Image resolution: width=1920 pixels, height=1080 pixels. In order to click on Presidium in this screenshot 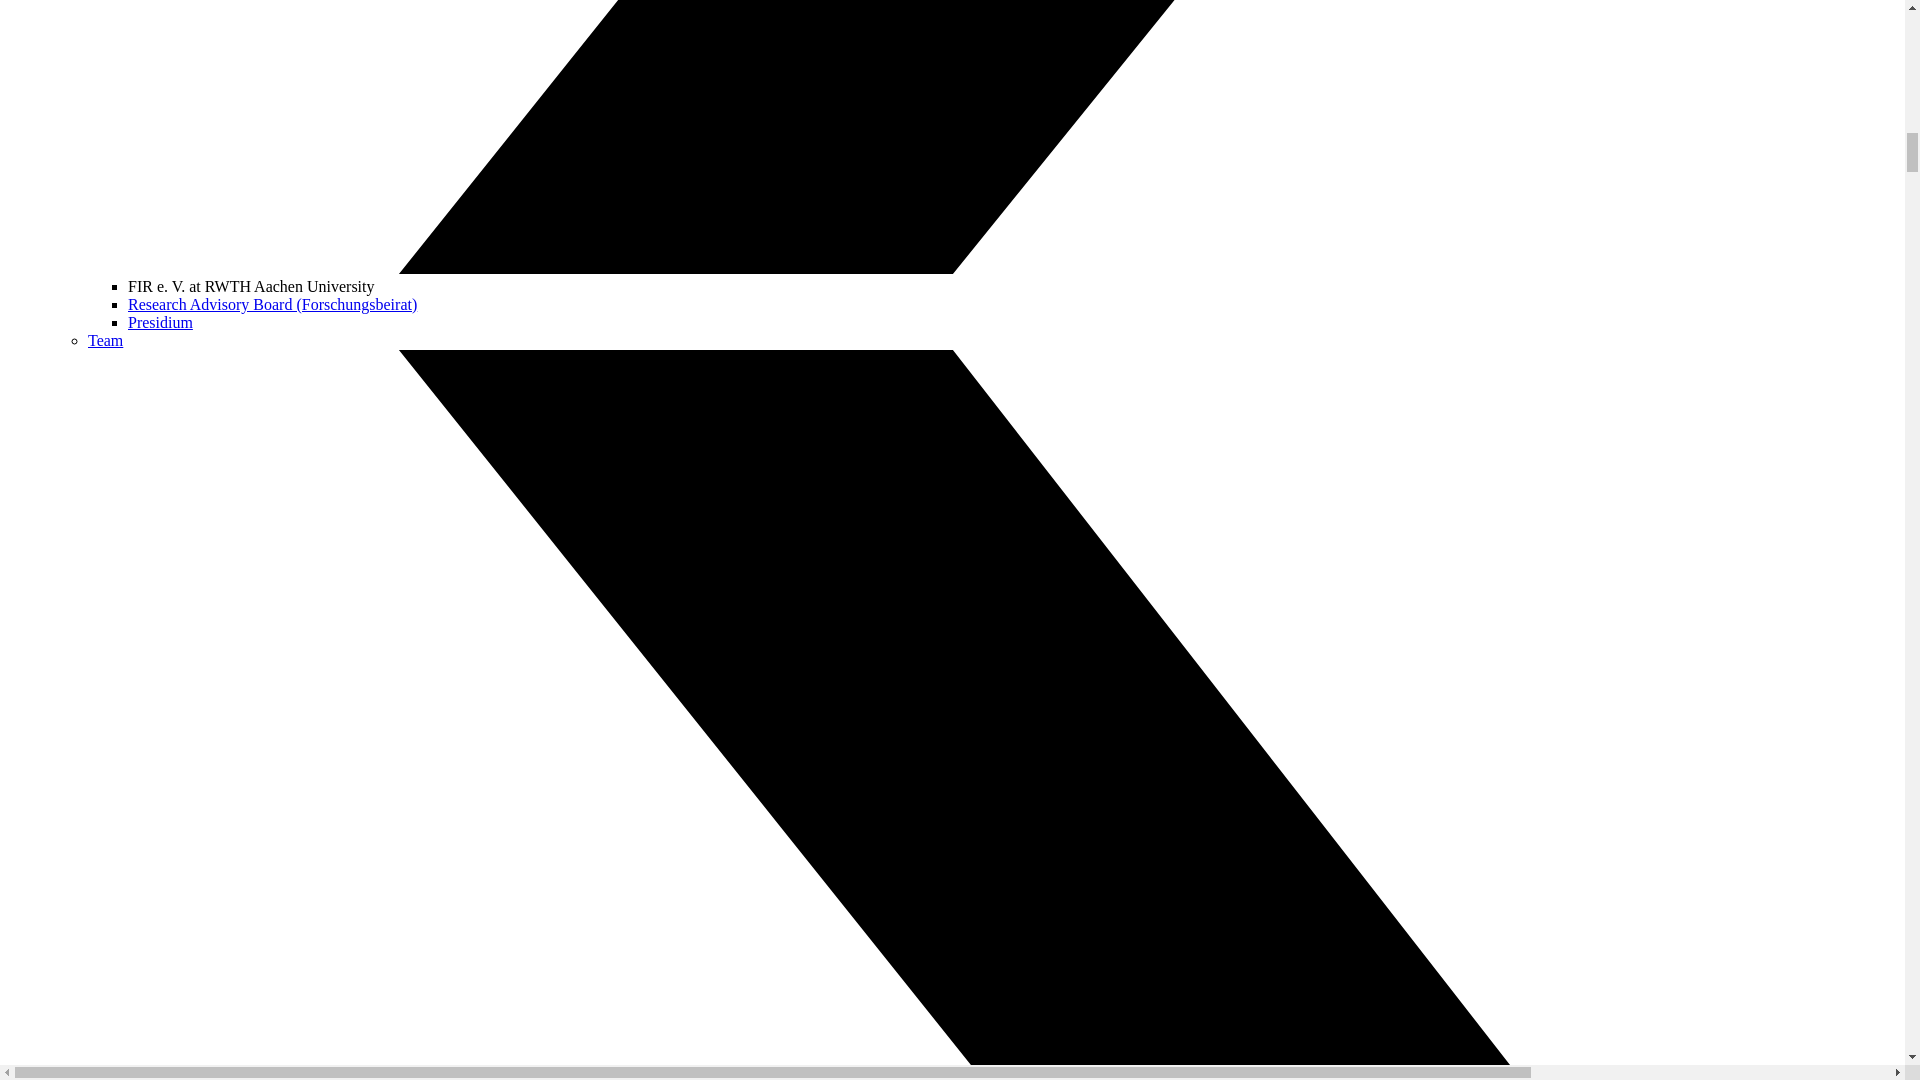, I will do `click(160, 322)`.